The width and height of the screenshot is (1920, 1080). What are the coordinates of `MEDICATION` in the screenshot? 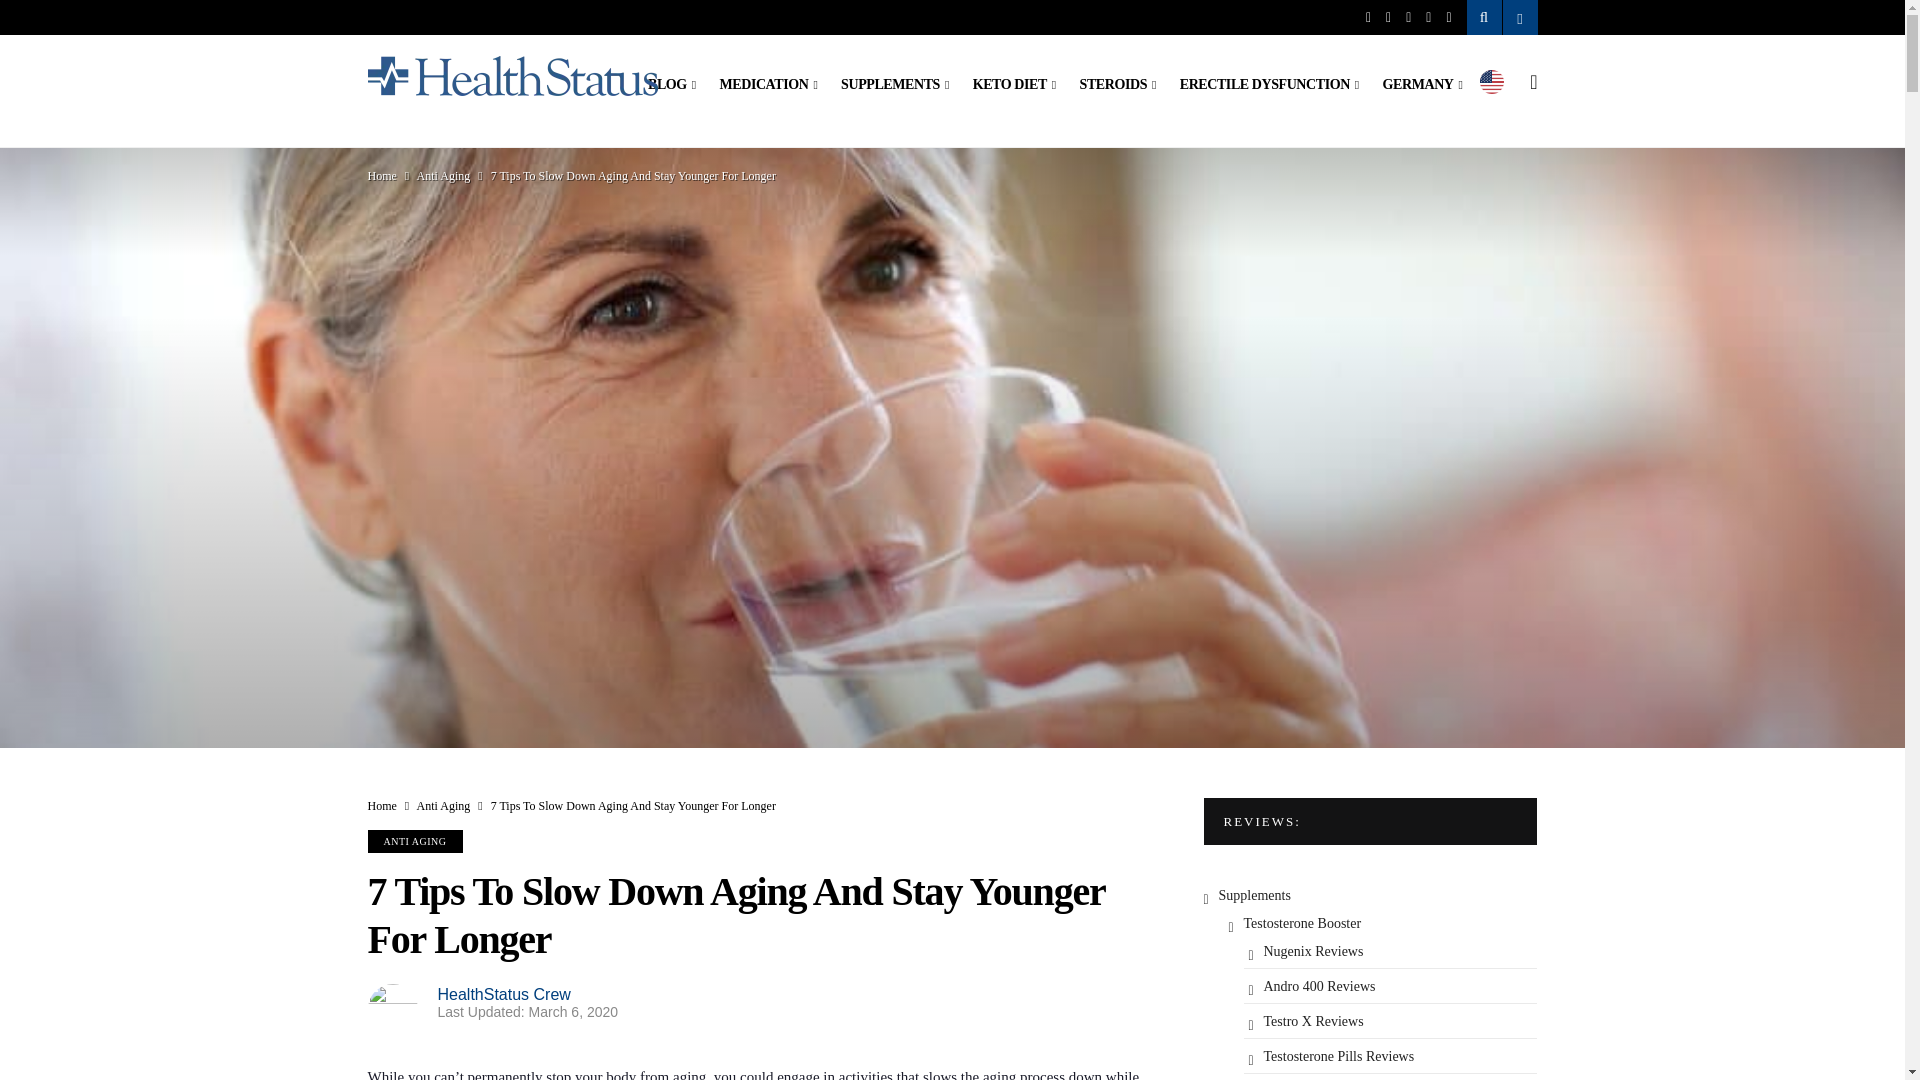 It's located at (768, 85).